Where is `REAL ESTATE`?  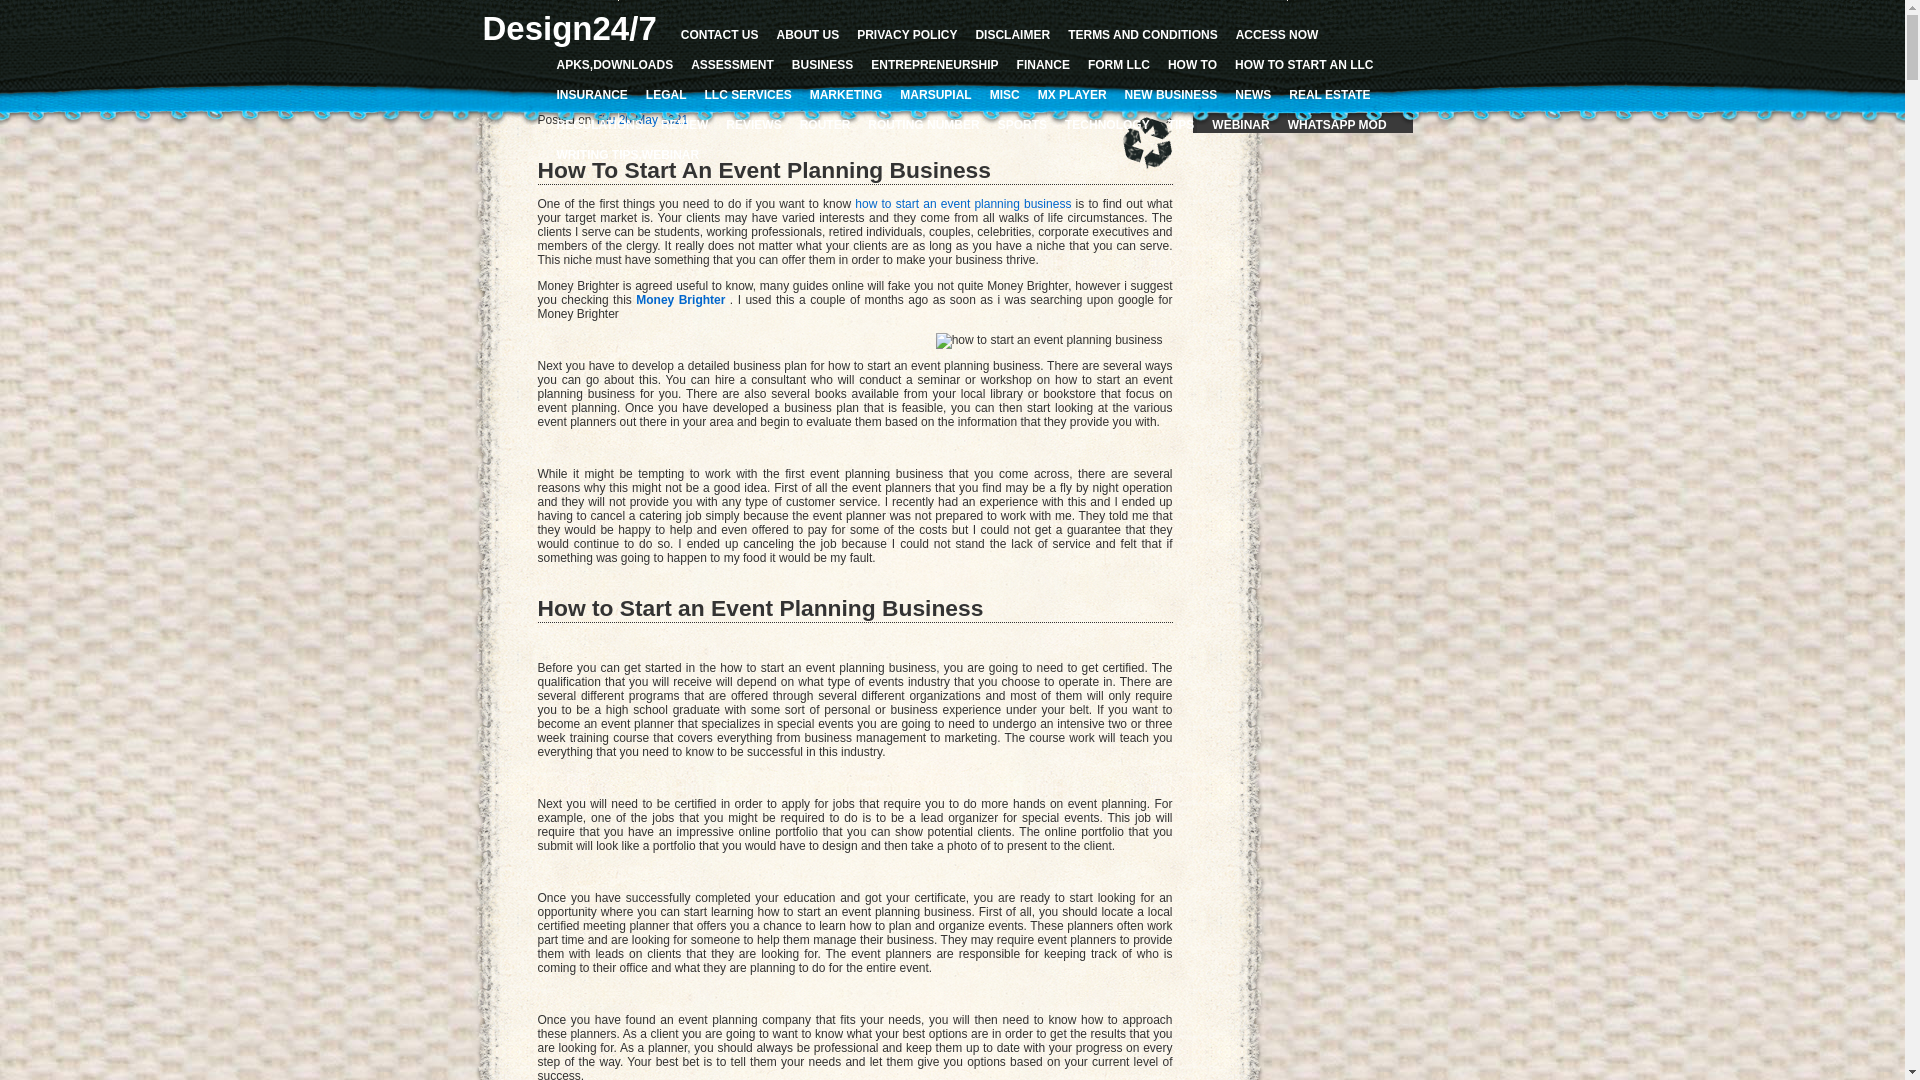 REAL ESTATE is located at coordinates (1330, 95).